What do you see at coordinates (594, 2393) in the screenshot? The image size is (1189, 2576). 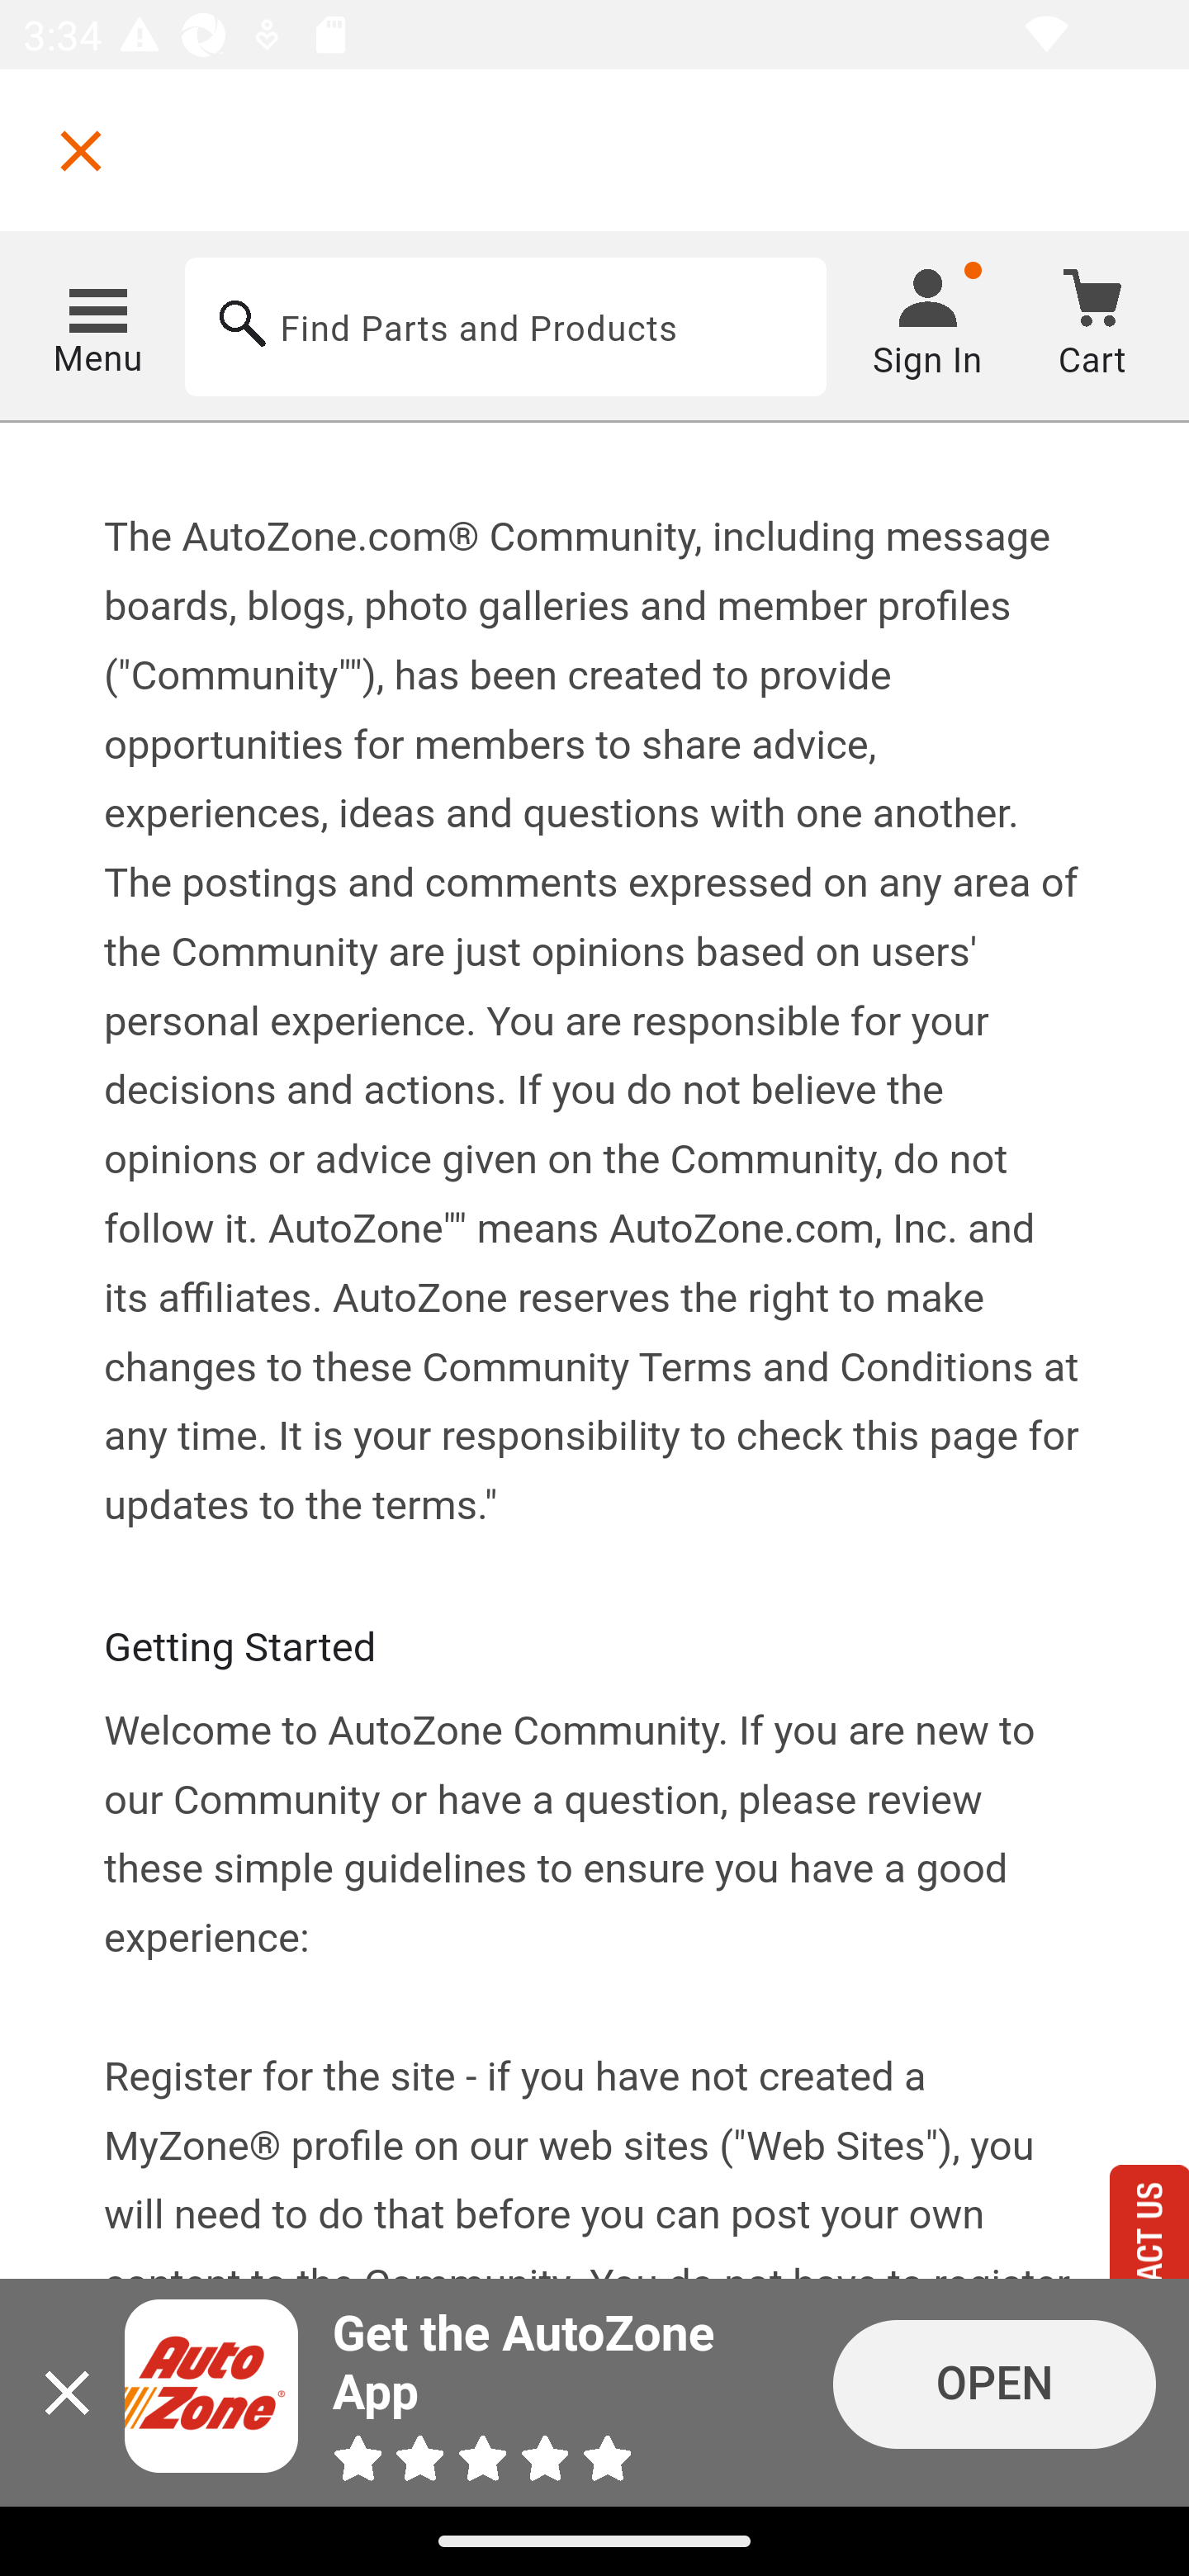 I see `Close icon Get the AutoZone App OPEN` at bounding box center [594, 2393].